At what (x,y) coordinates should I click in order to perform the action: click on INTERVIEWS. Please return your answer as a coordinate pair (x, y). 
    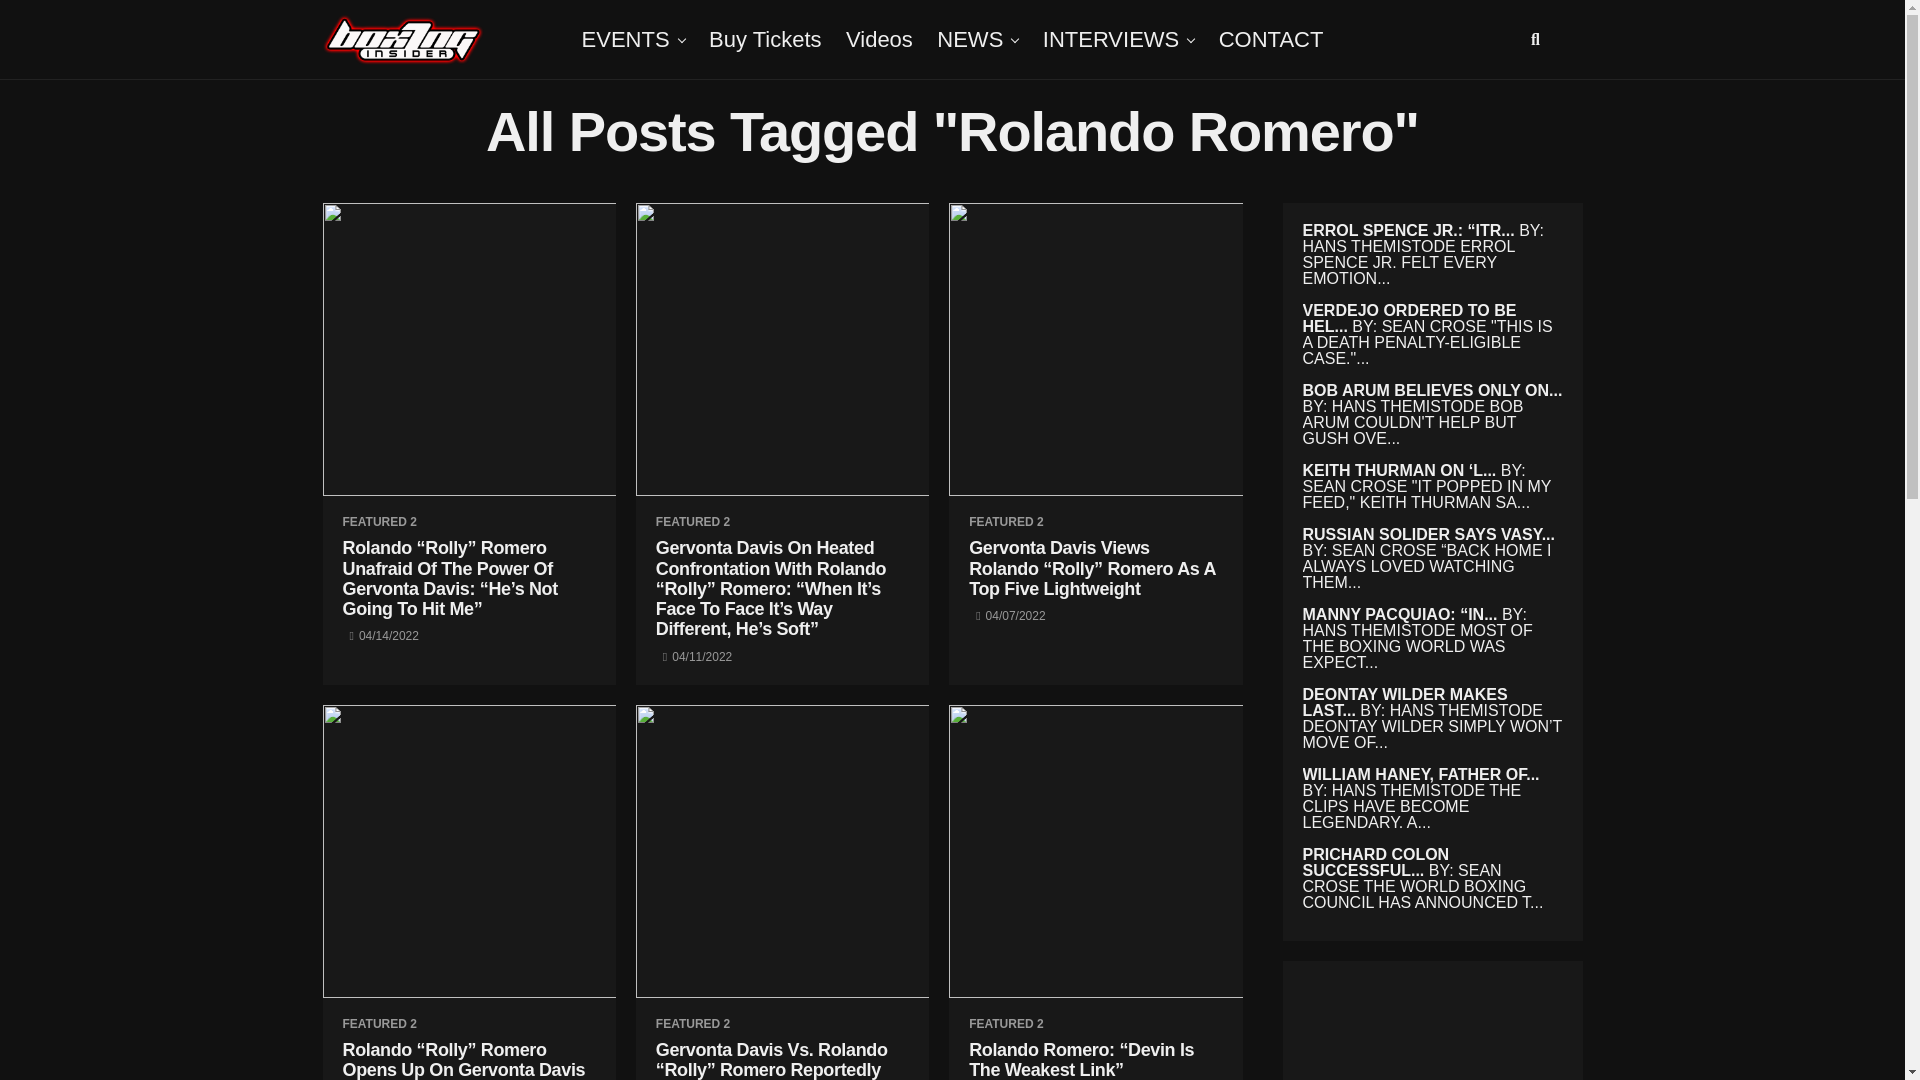
    Looking at the image, I should click on (1111, 40).